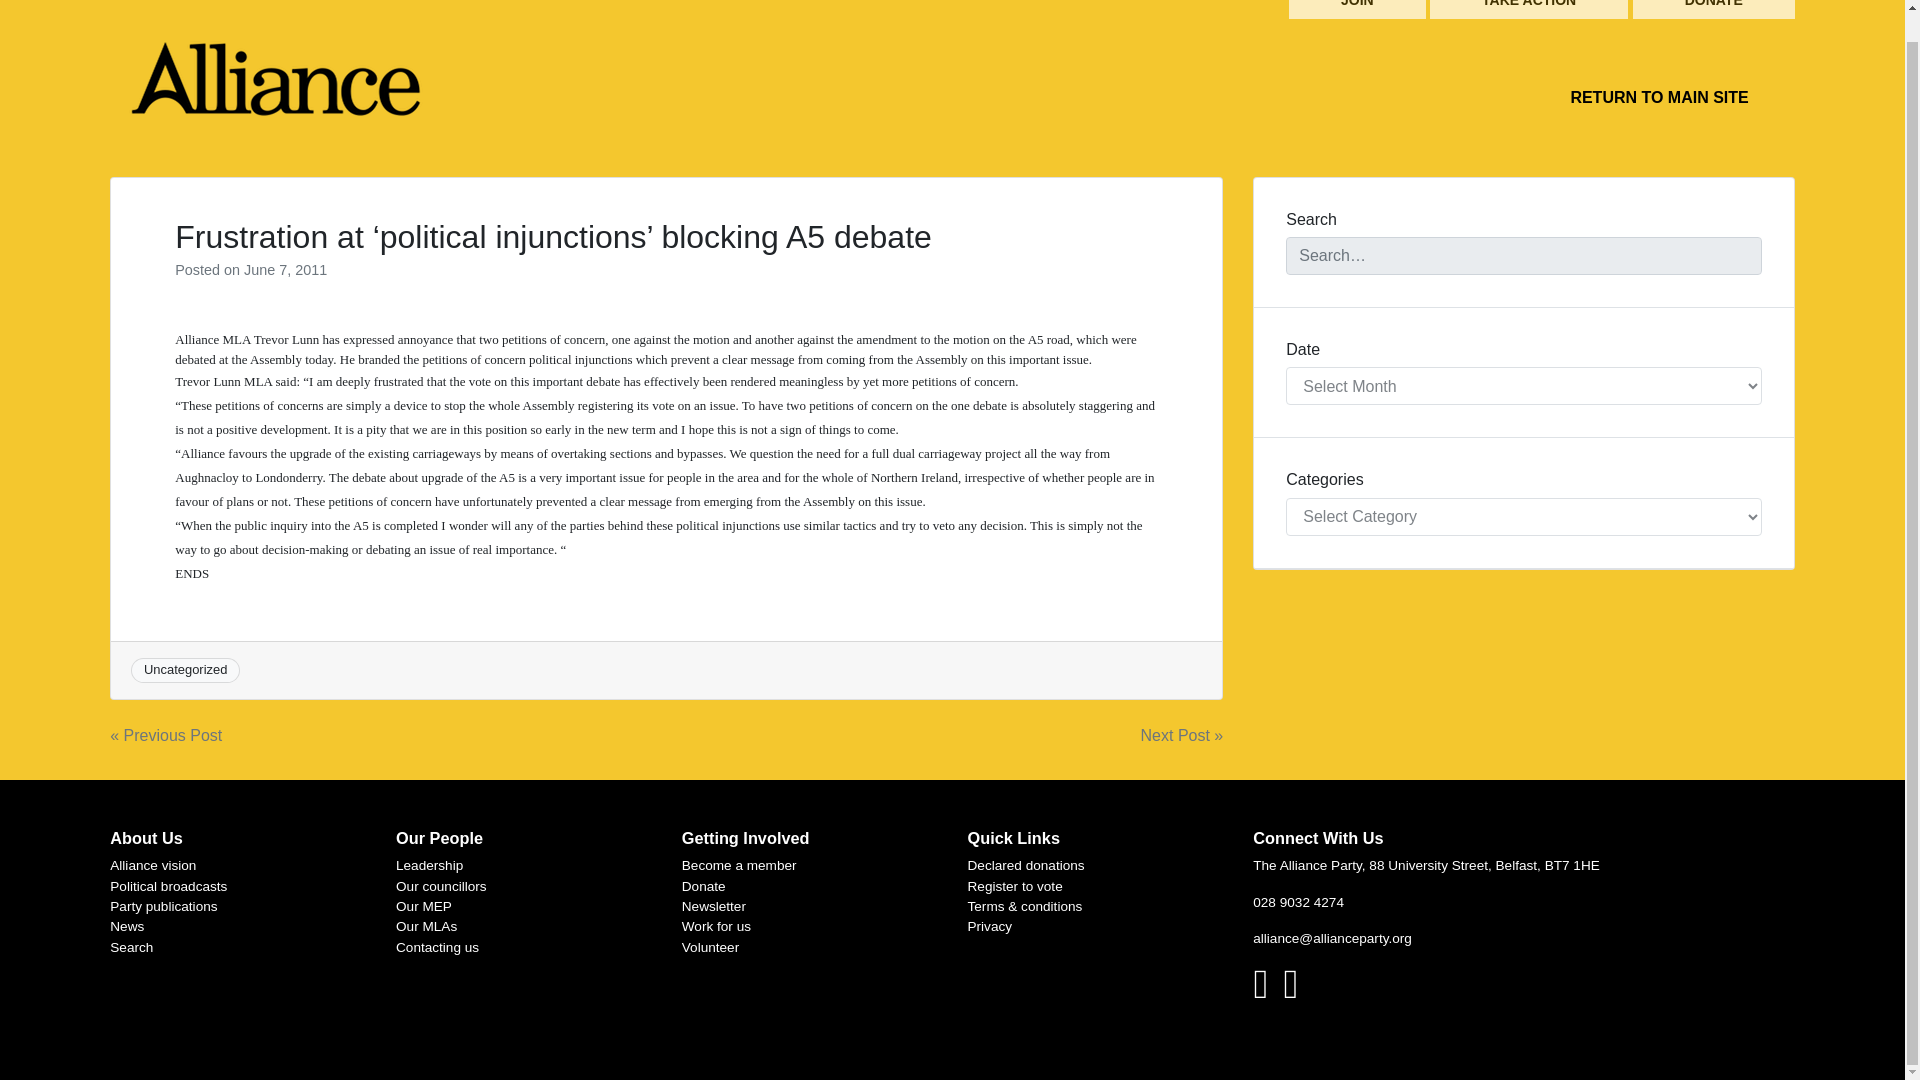 This screenshot has height=1080, width=1920. Describe the element at coordinates (423, 906) in the screenshot. I see `Our MEP` at that location.